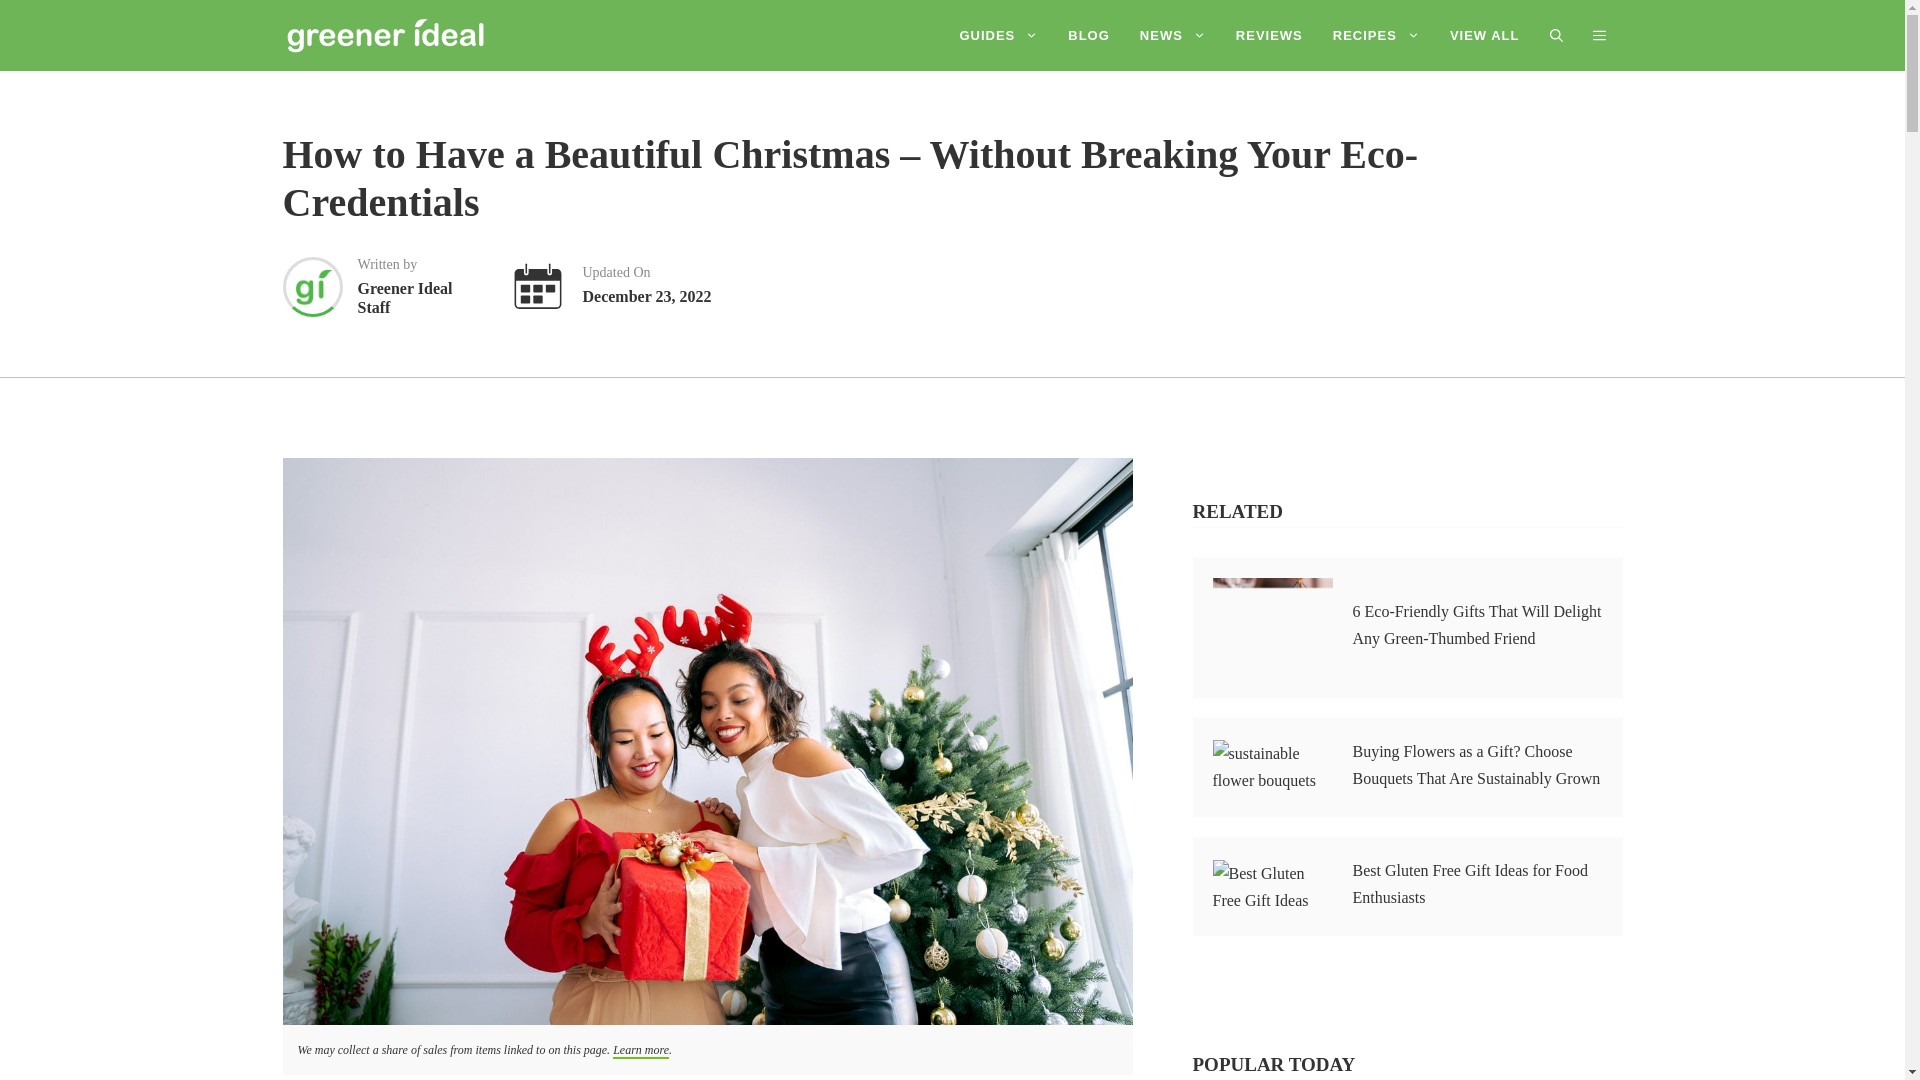 The height and width of the screenshot is (1080, 1920). I want to click on Learn more, so click(640, 1051).